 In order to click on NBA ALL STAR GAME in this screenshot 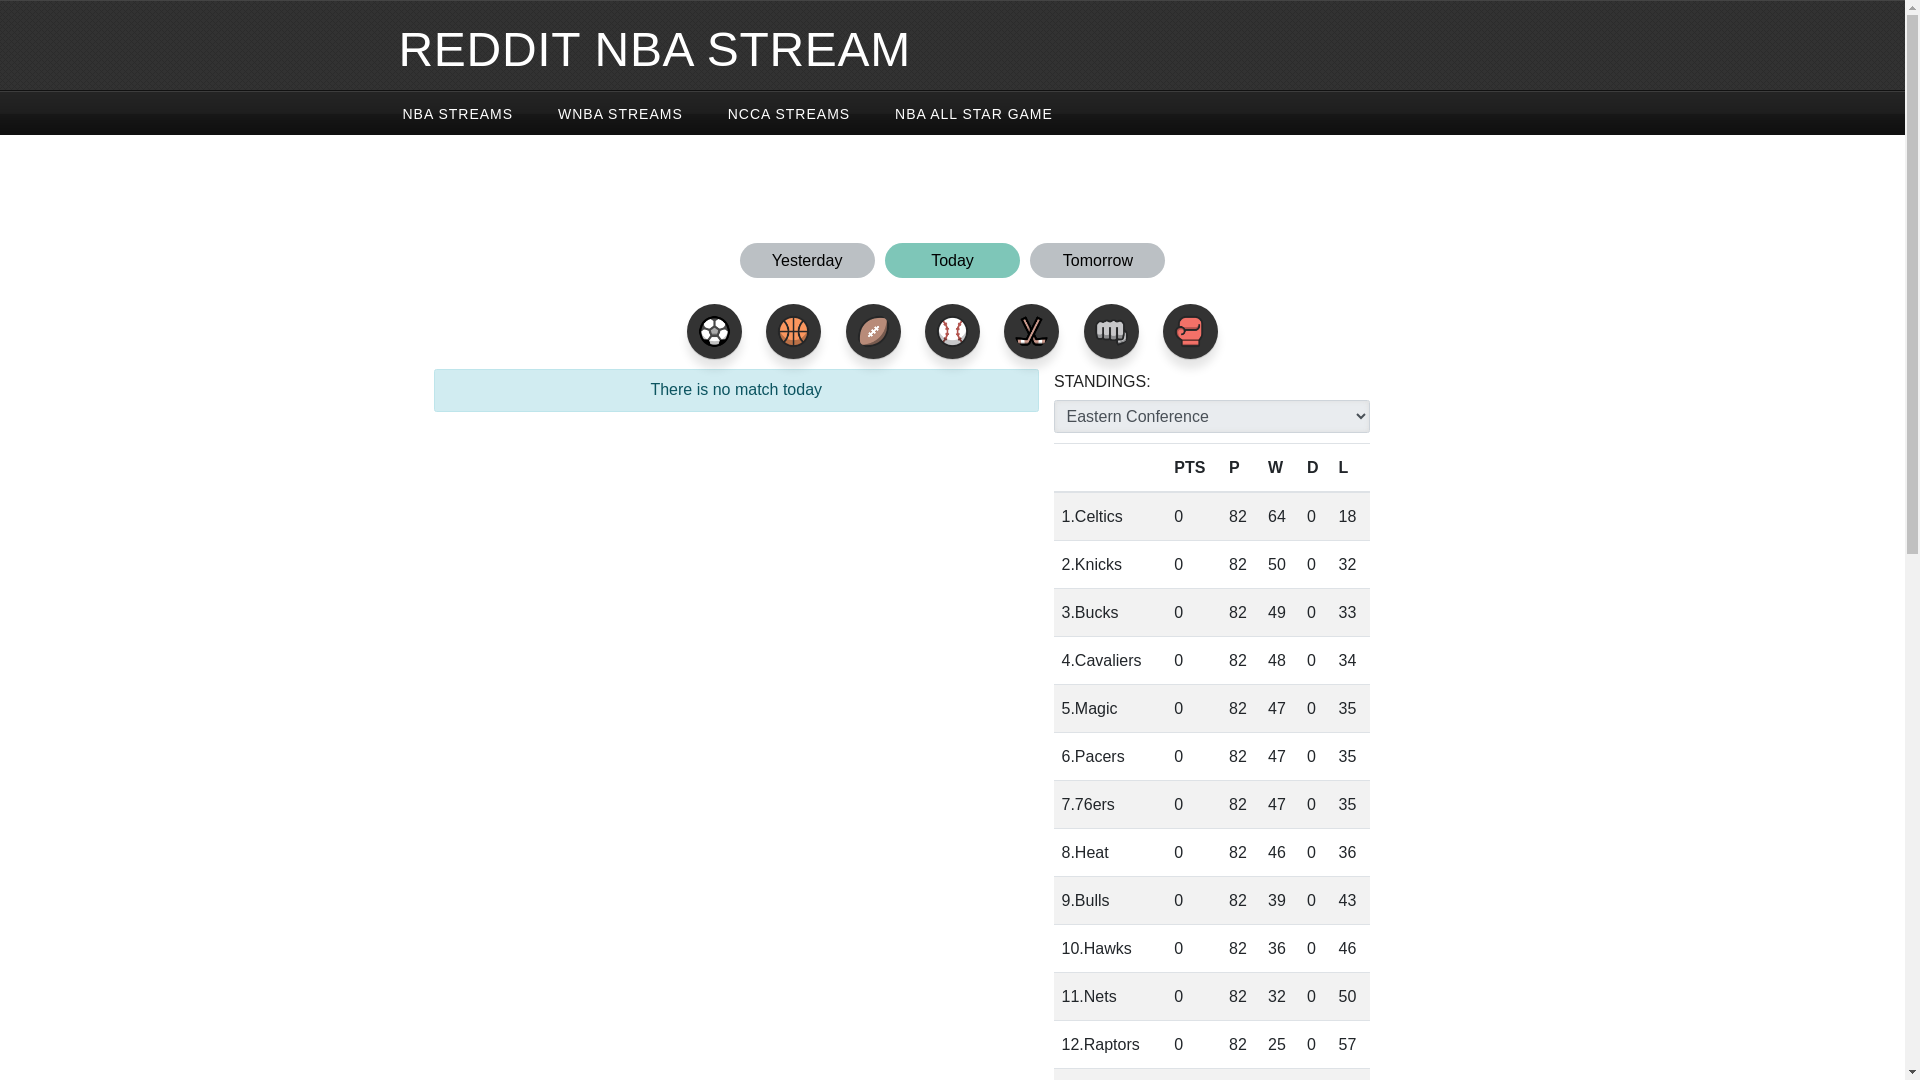, I will do `click(974, 111)`.